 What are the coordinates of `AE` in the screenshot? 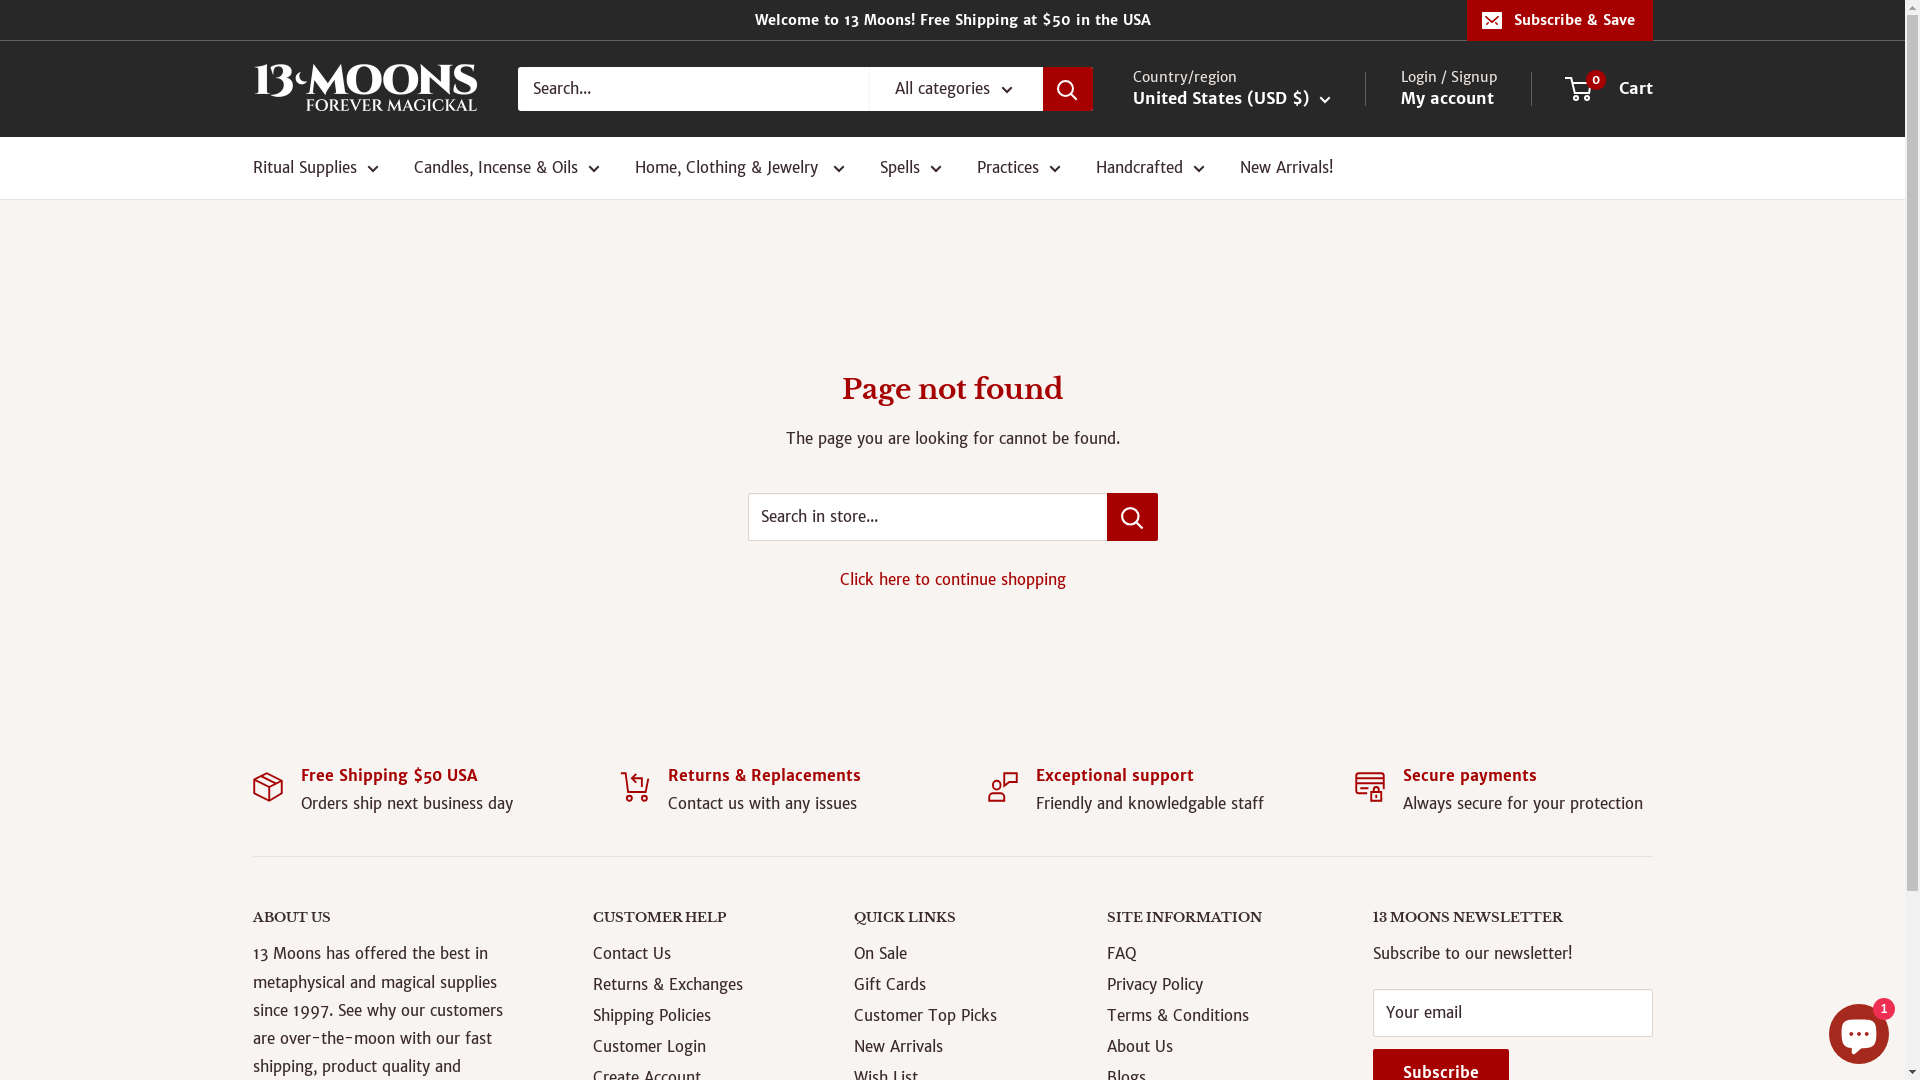 It's located at (1215, 856).